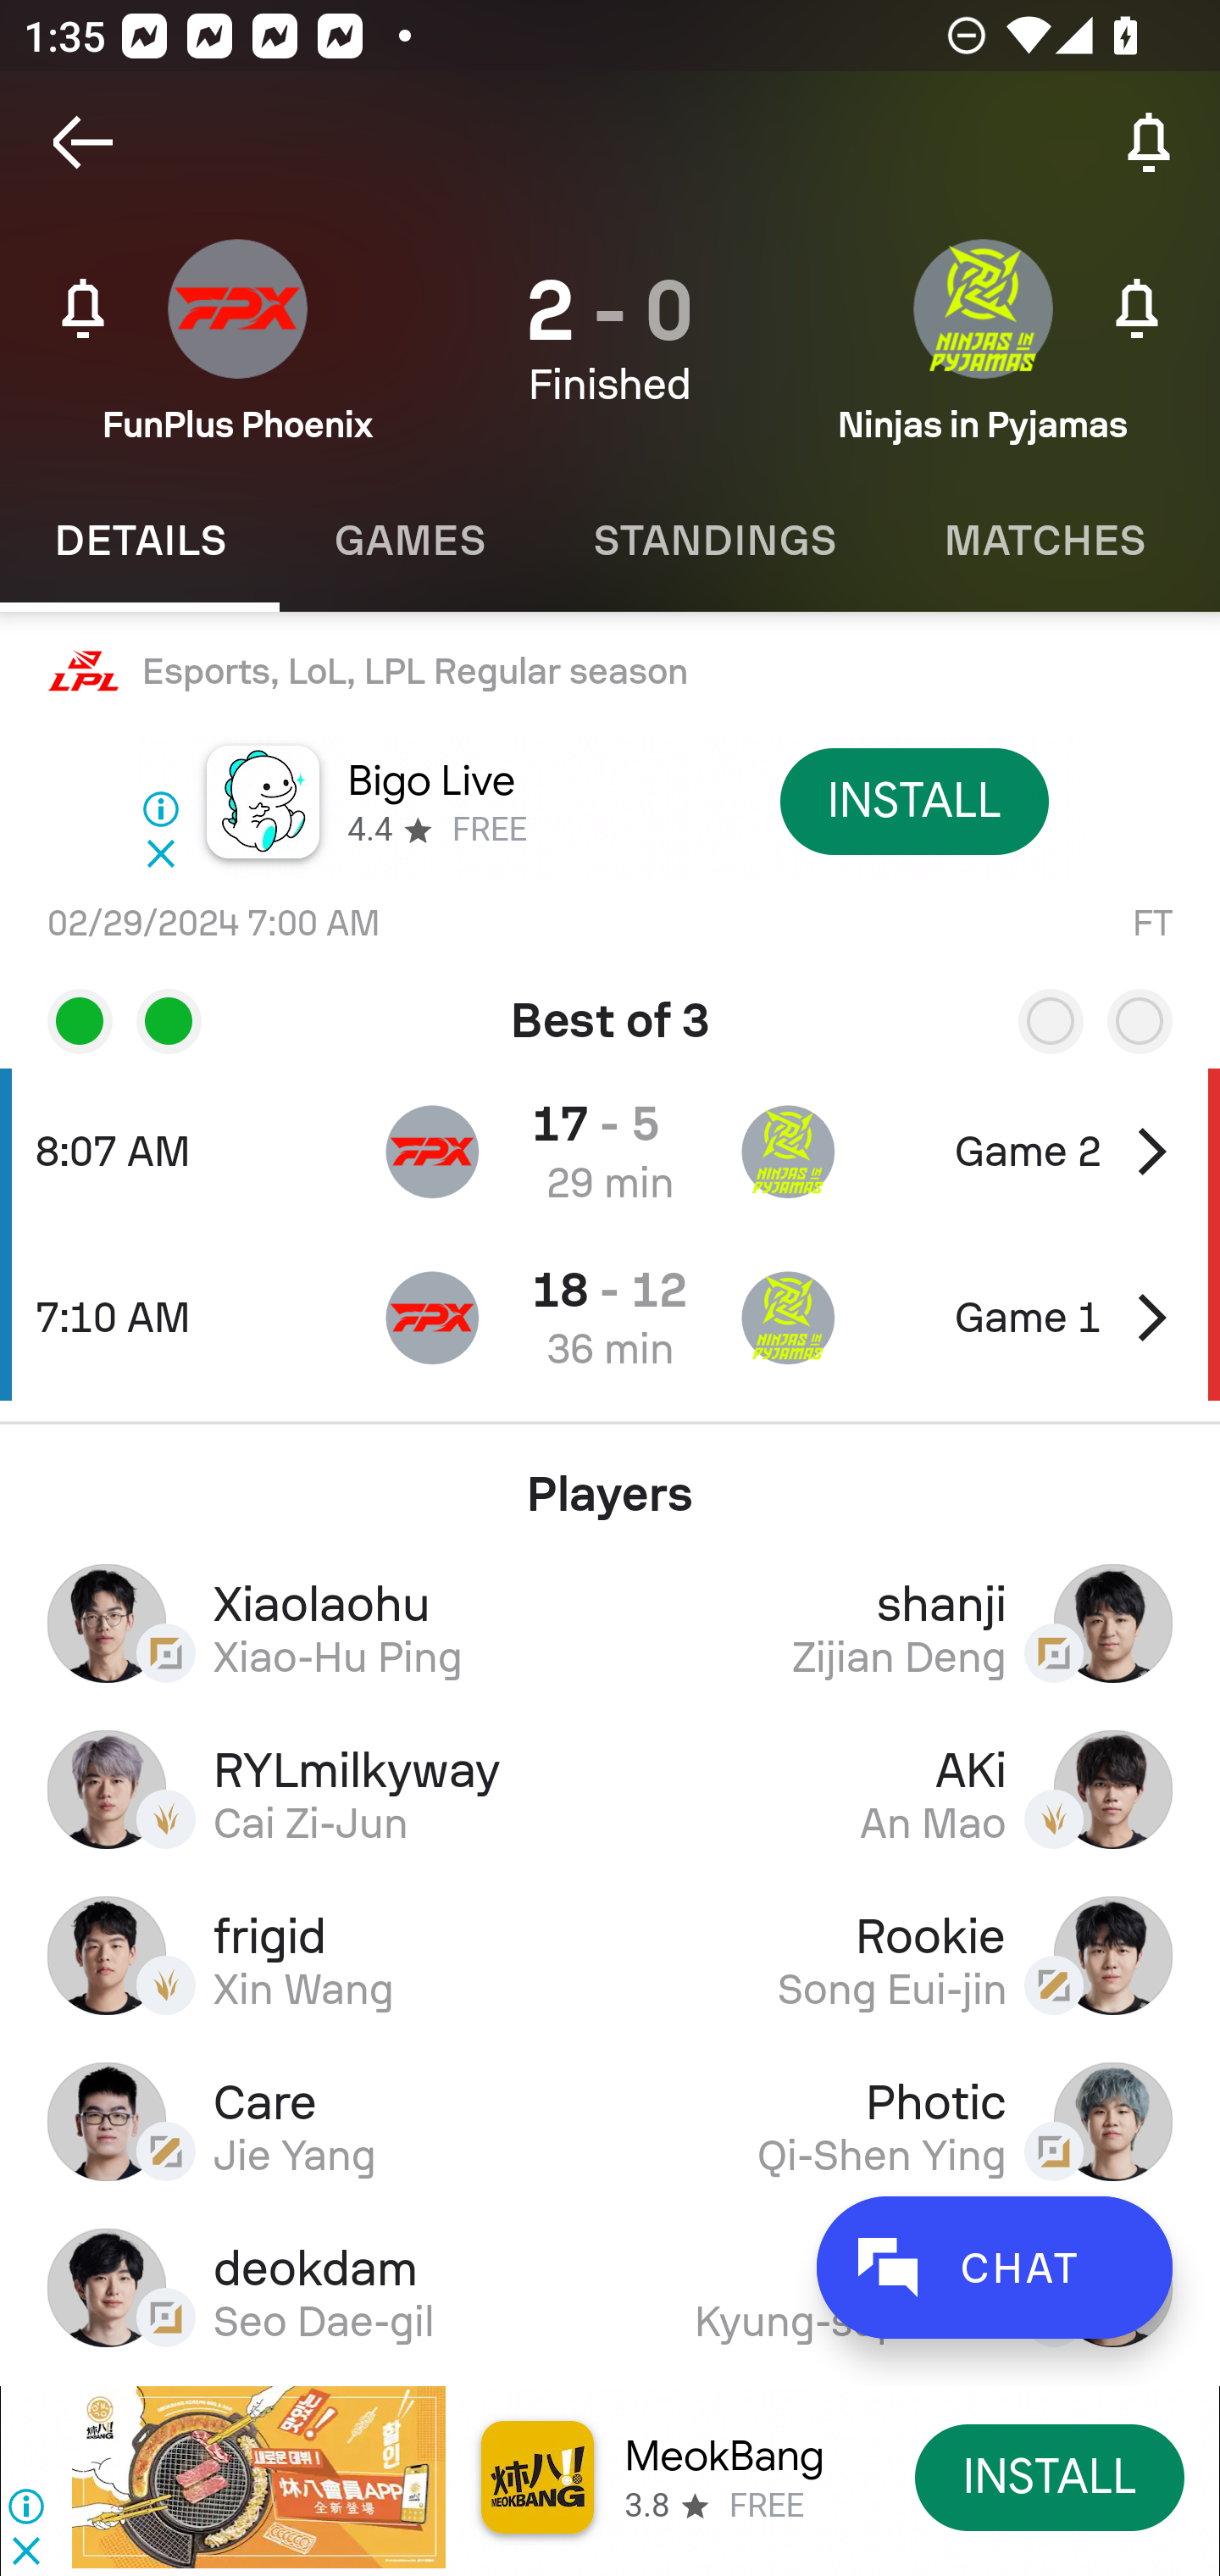 This screenshot has height=2576, width=1220. Describe the element at coordinates (610, 672) in the screenshot. I see `Esports, LoL, LPL Regular season` at that location.